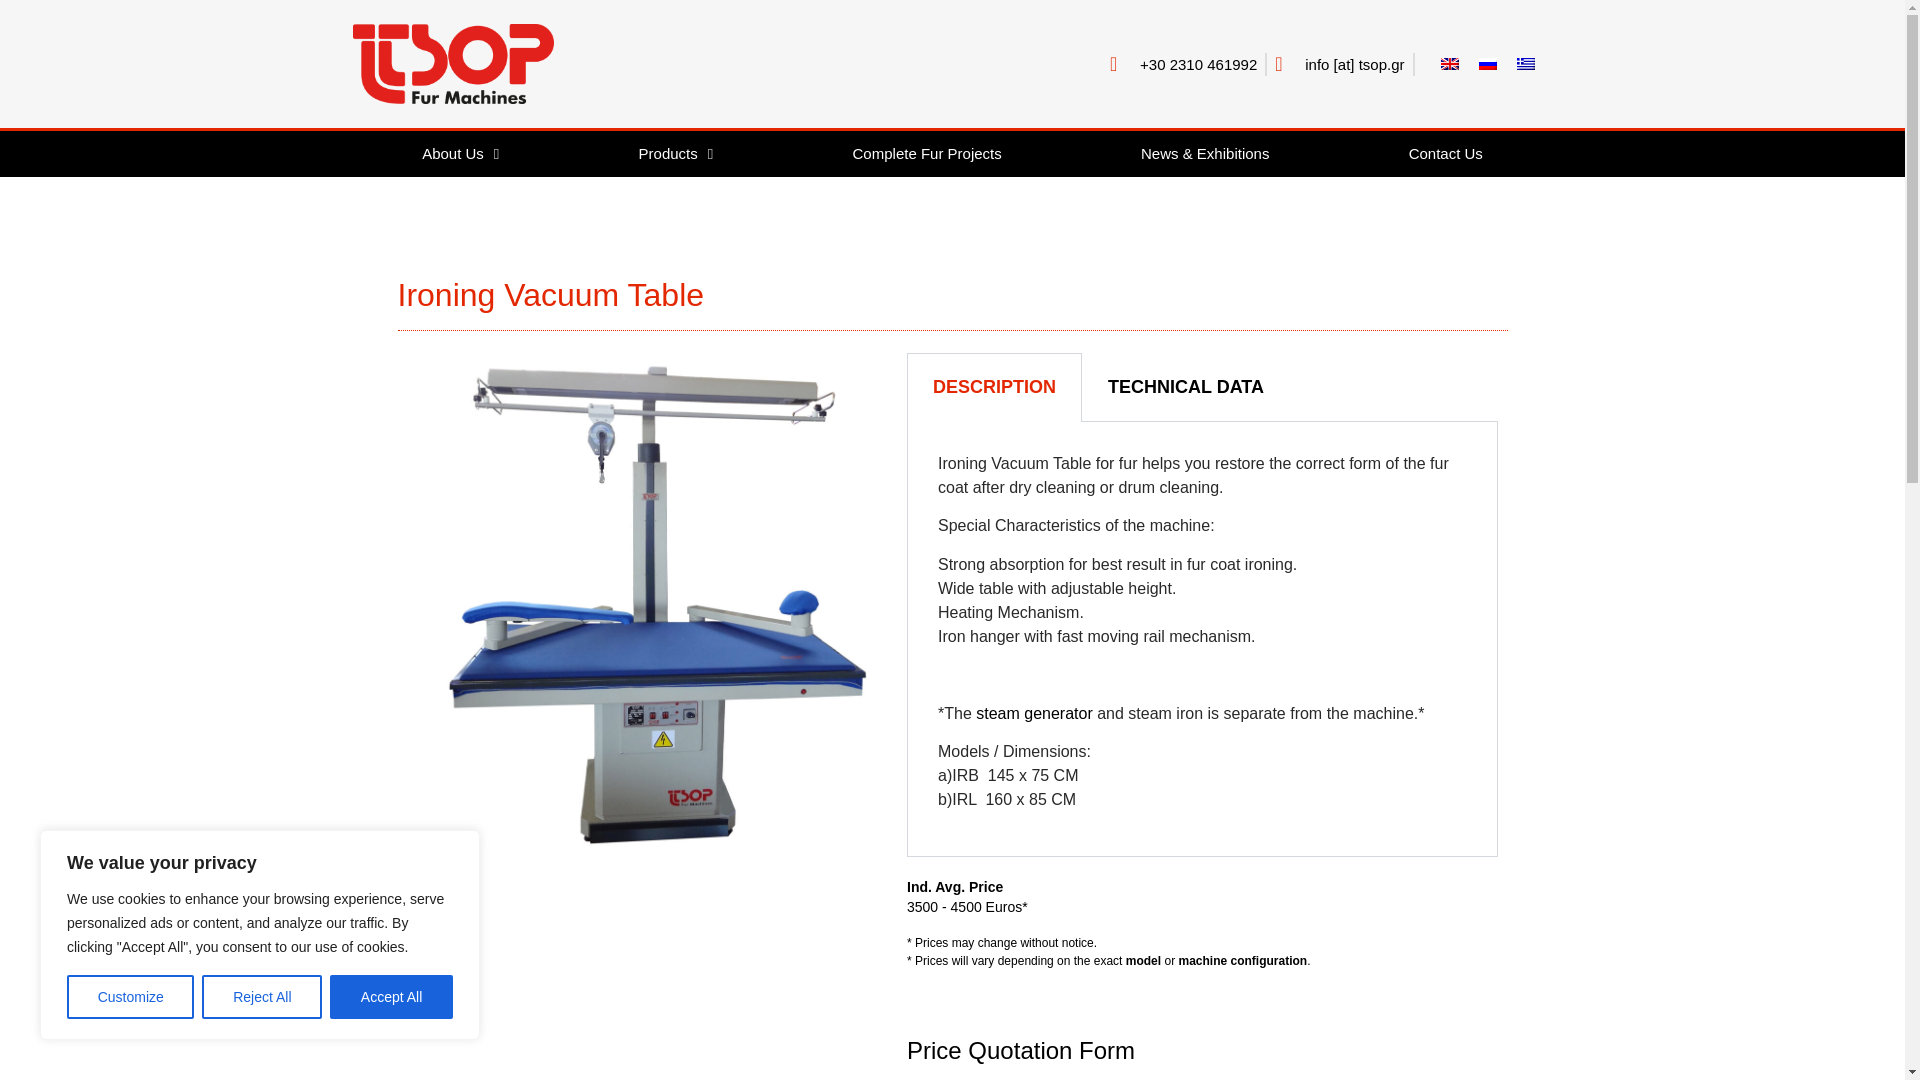 The image size is (1920, 1080). What do you see at coordinates (927, 154) in the screenshot?
I see `Complete Fur Projects` at bounding box center [927, 154].